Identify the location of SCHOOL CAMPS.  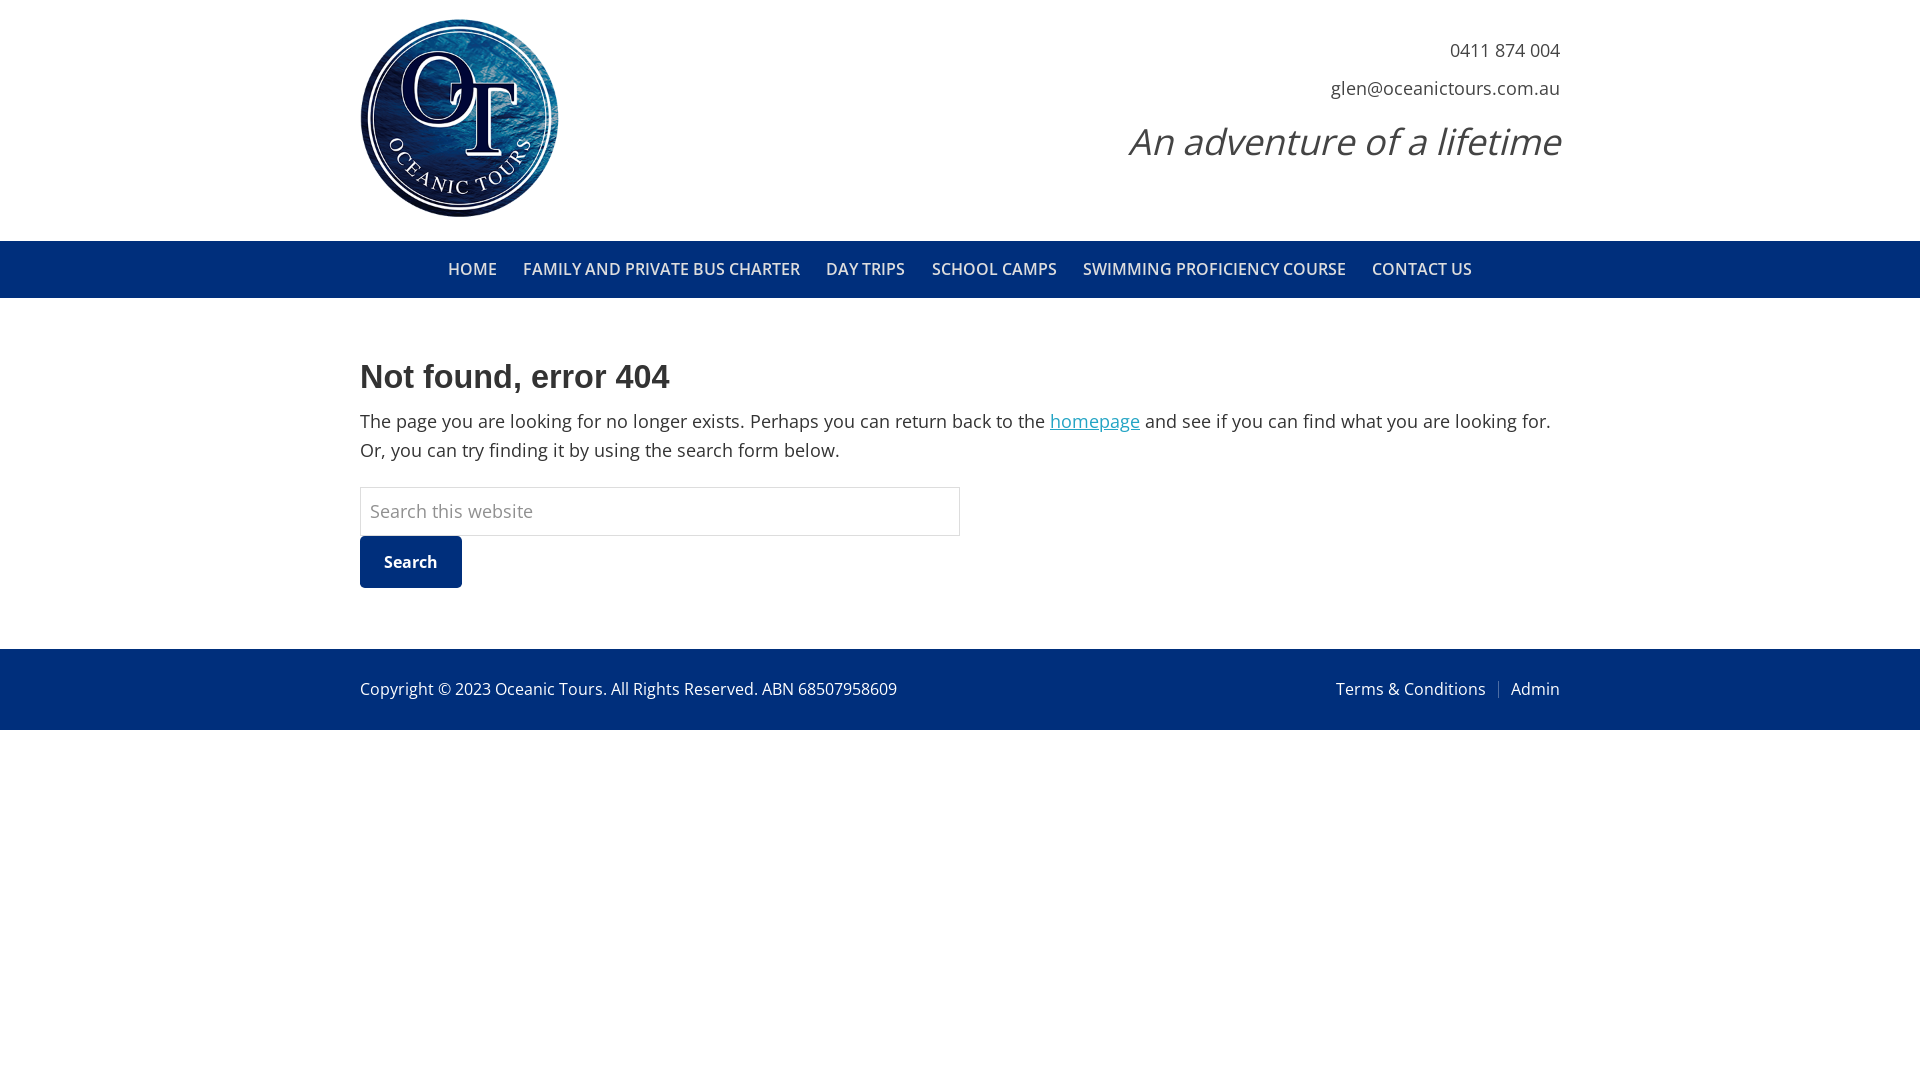
(994, 269).